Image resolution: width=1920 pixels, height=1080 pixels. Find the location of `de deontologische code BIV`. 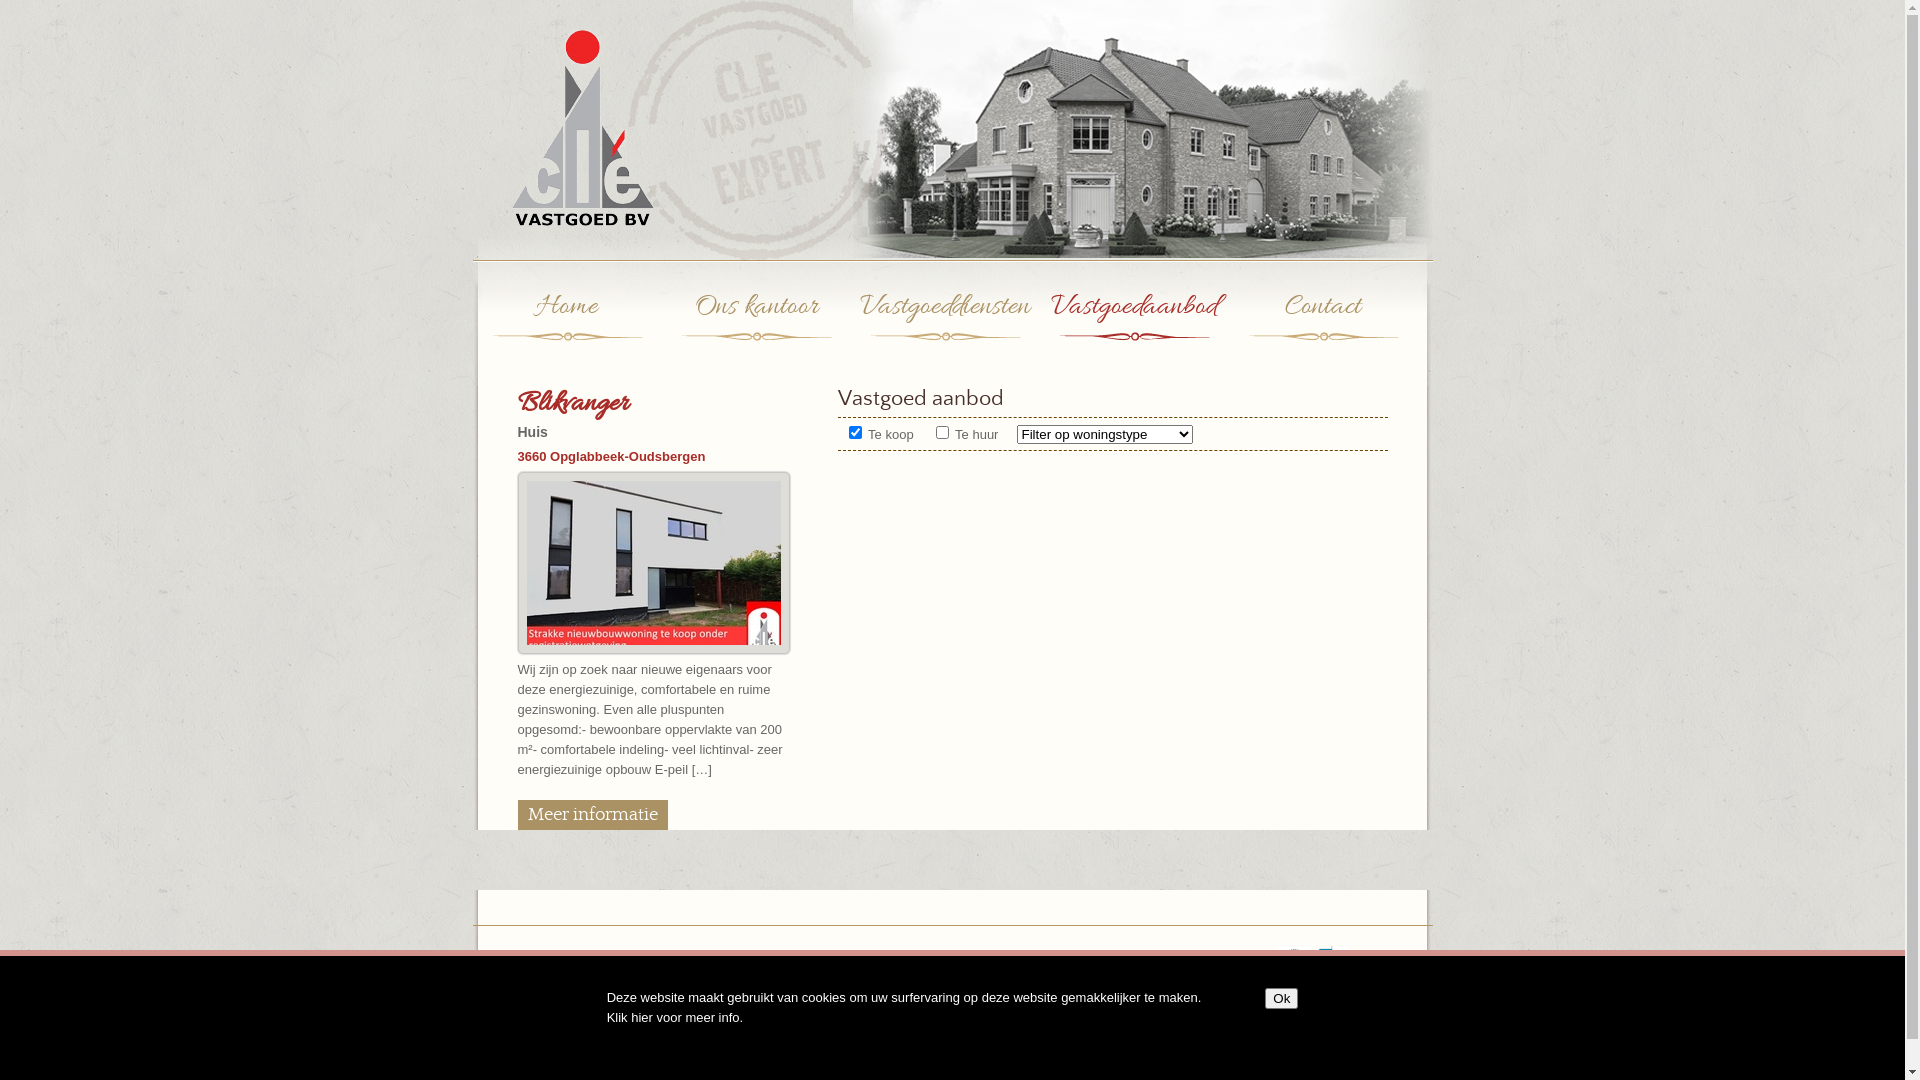

de deontologische code BIV is located at coordinates (1110, 996).